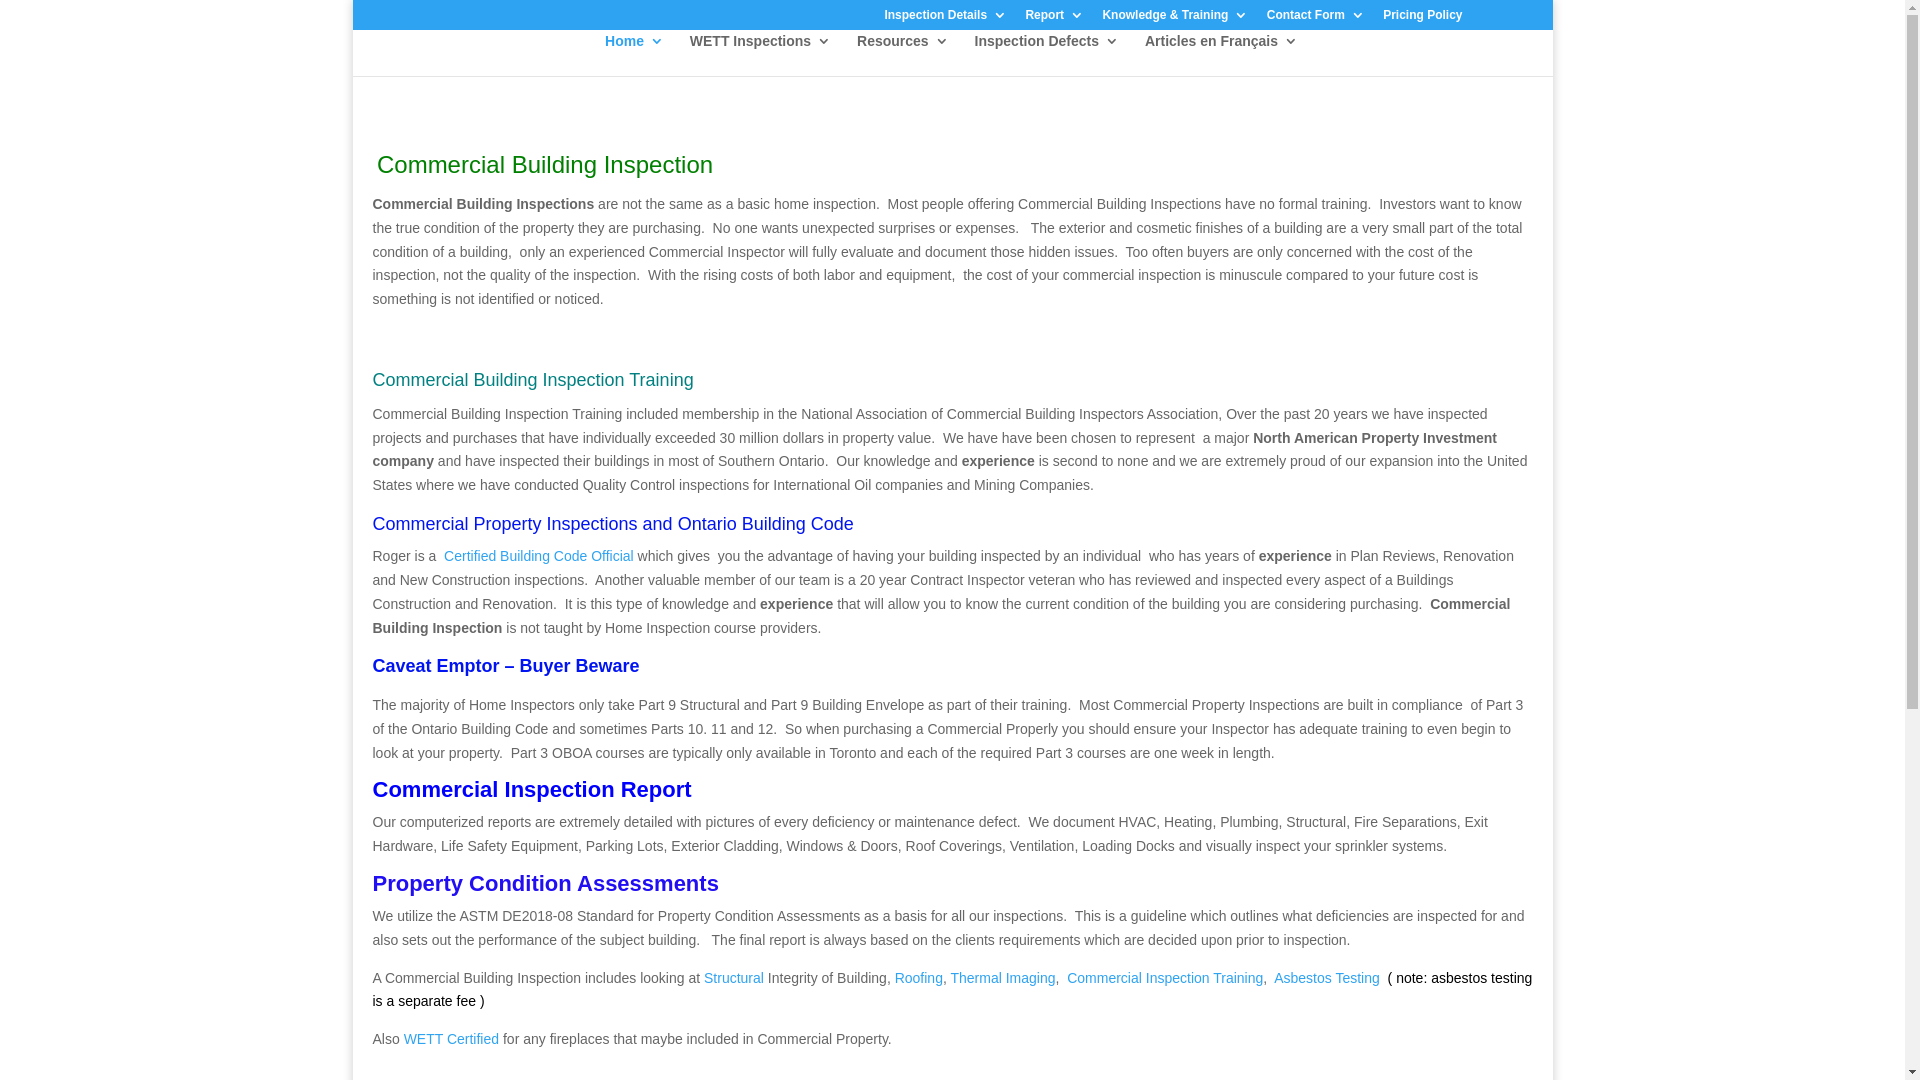 The width and height of the screenshot is (1920, 1080). Describe the element at coordinates (1054, 20) in the screenshot. I see `Report` at that location.